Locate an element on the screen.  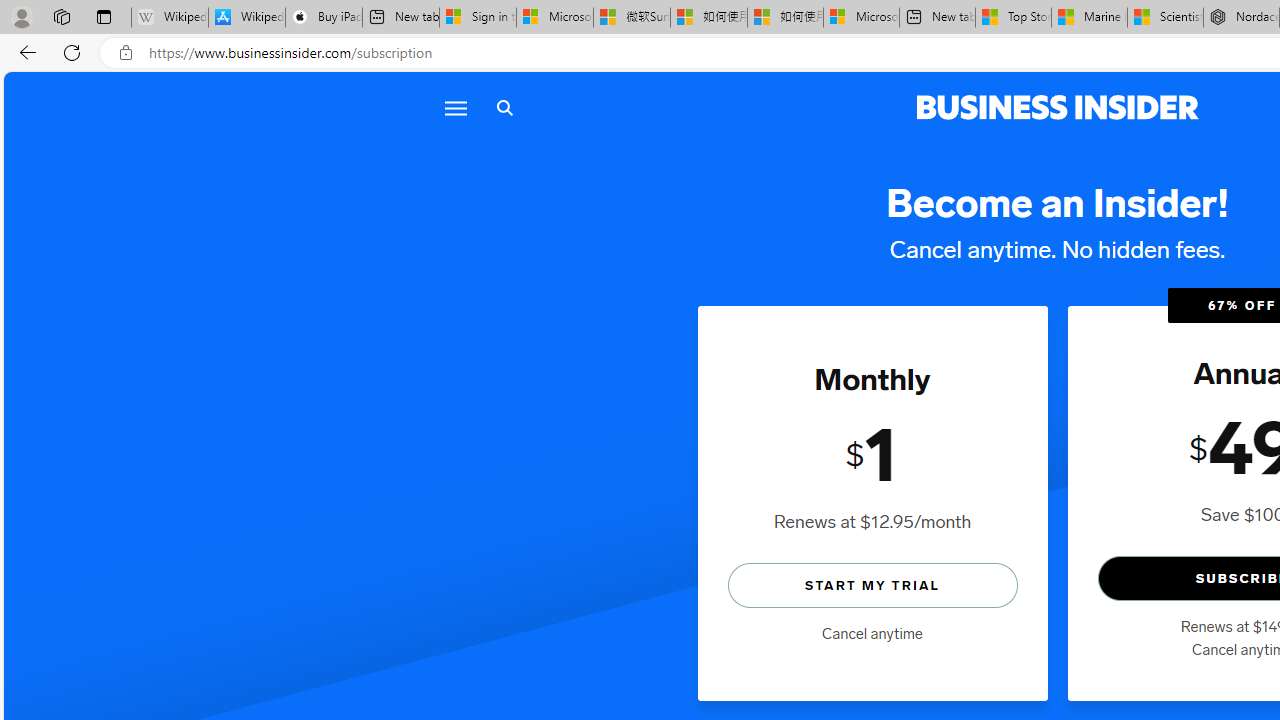
Search icon is located at coordinates (504, 108).